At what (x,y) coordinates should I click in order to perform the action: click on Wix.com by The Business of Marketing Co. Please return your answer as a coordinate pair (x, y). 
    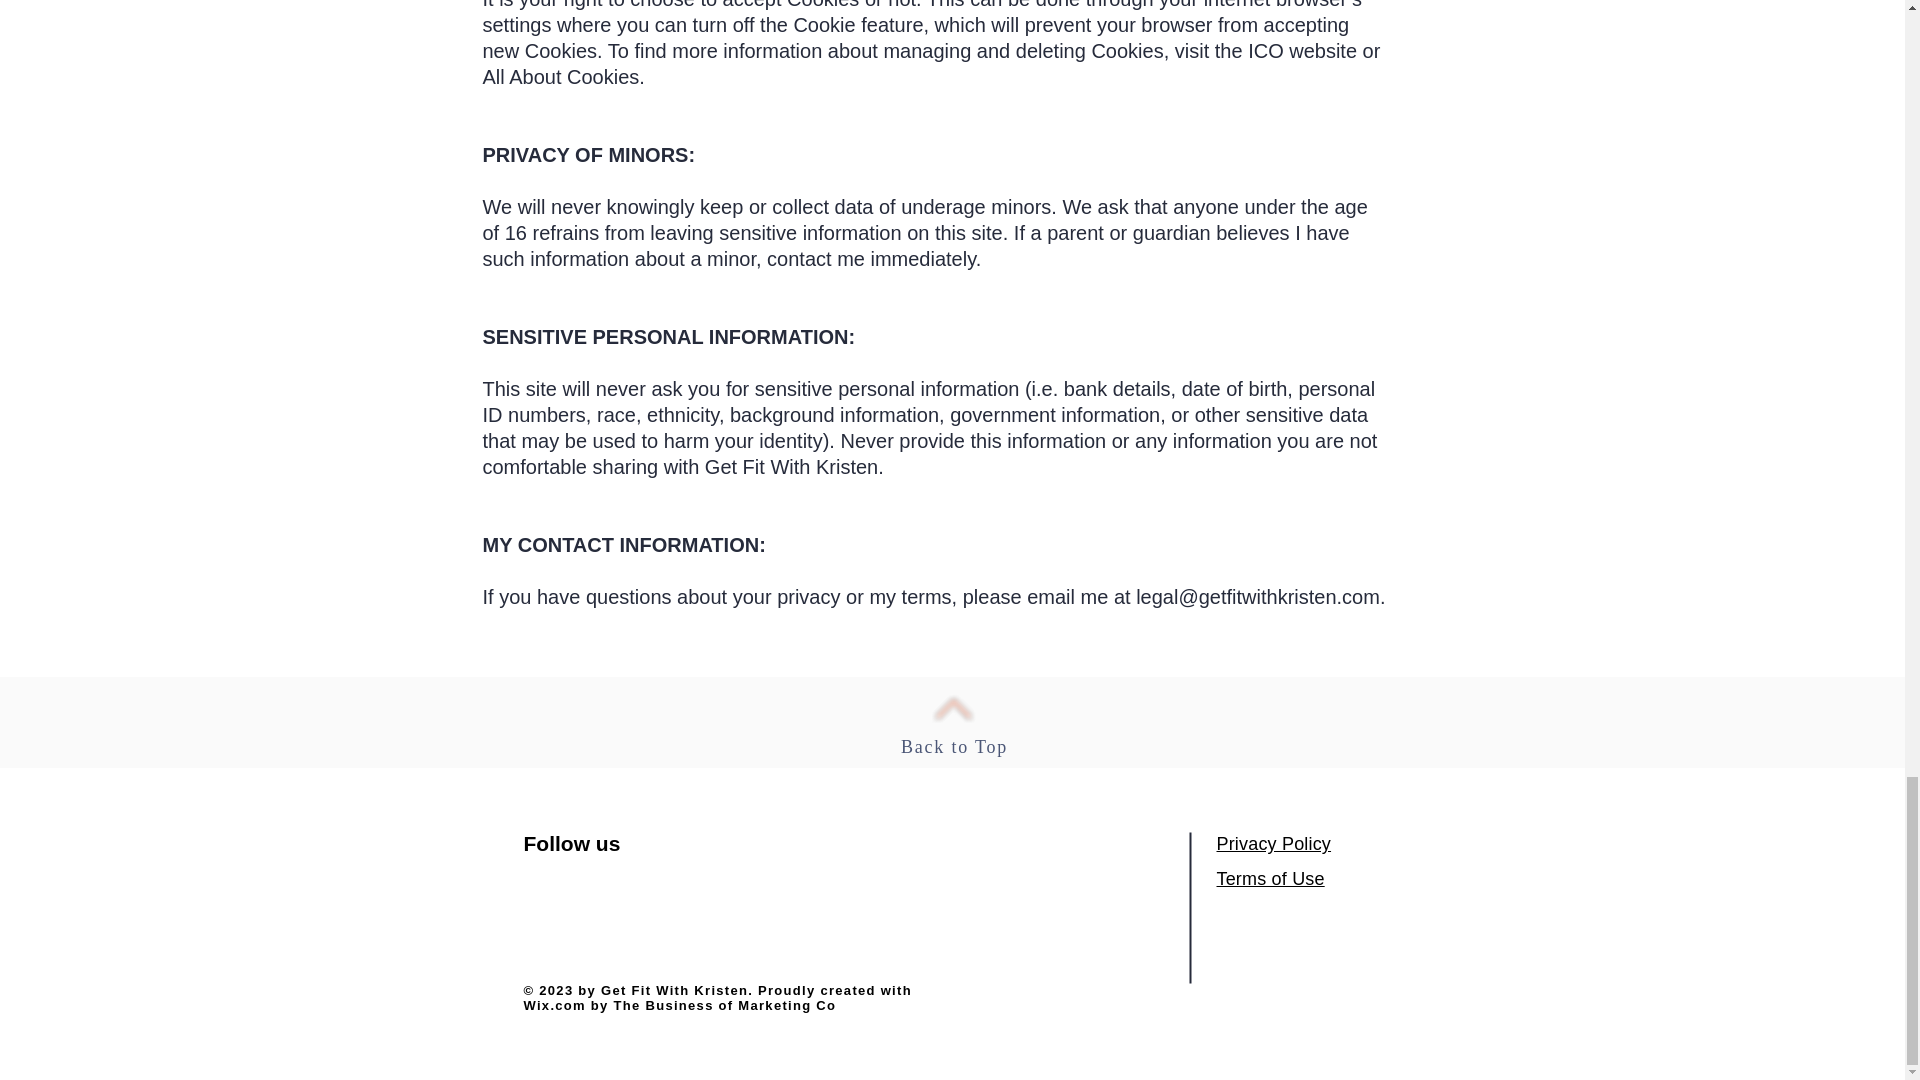
    Looking at the image, I should click on (680, 1005).